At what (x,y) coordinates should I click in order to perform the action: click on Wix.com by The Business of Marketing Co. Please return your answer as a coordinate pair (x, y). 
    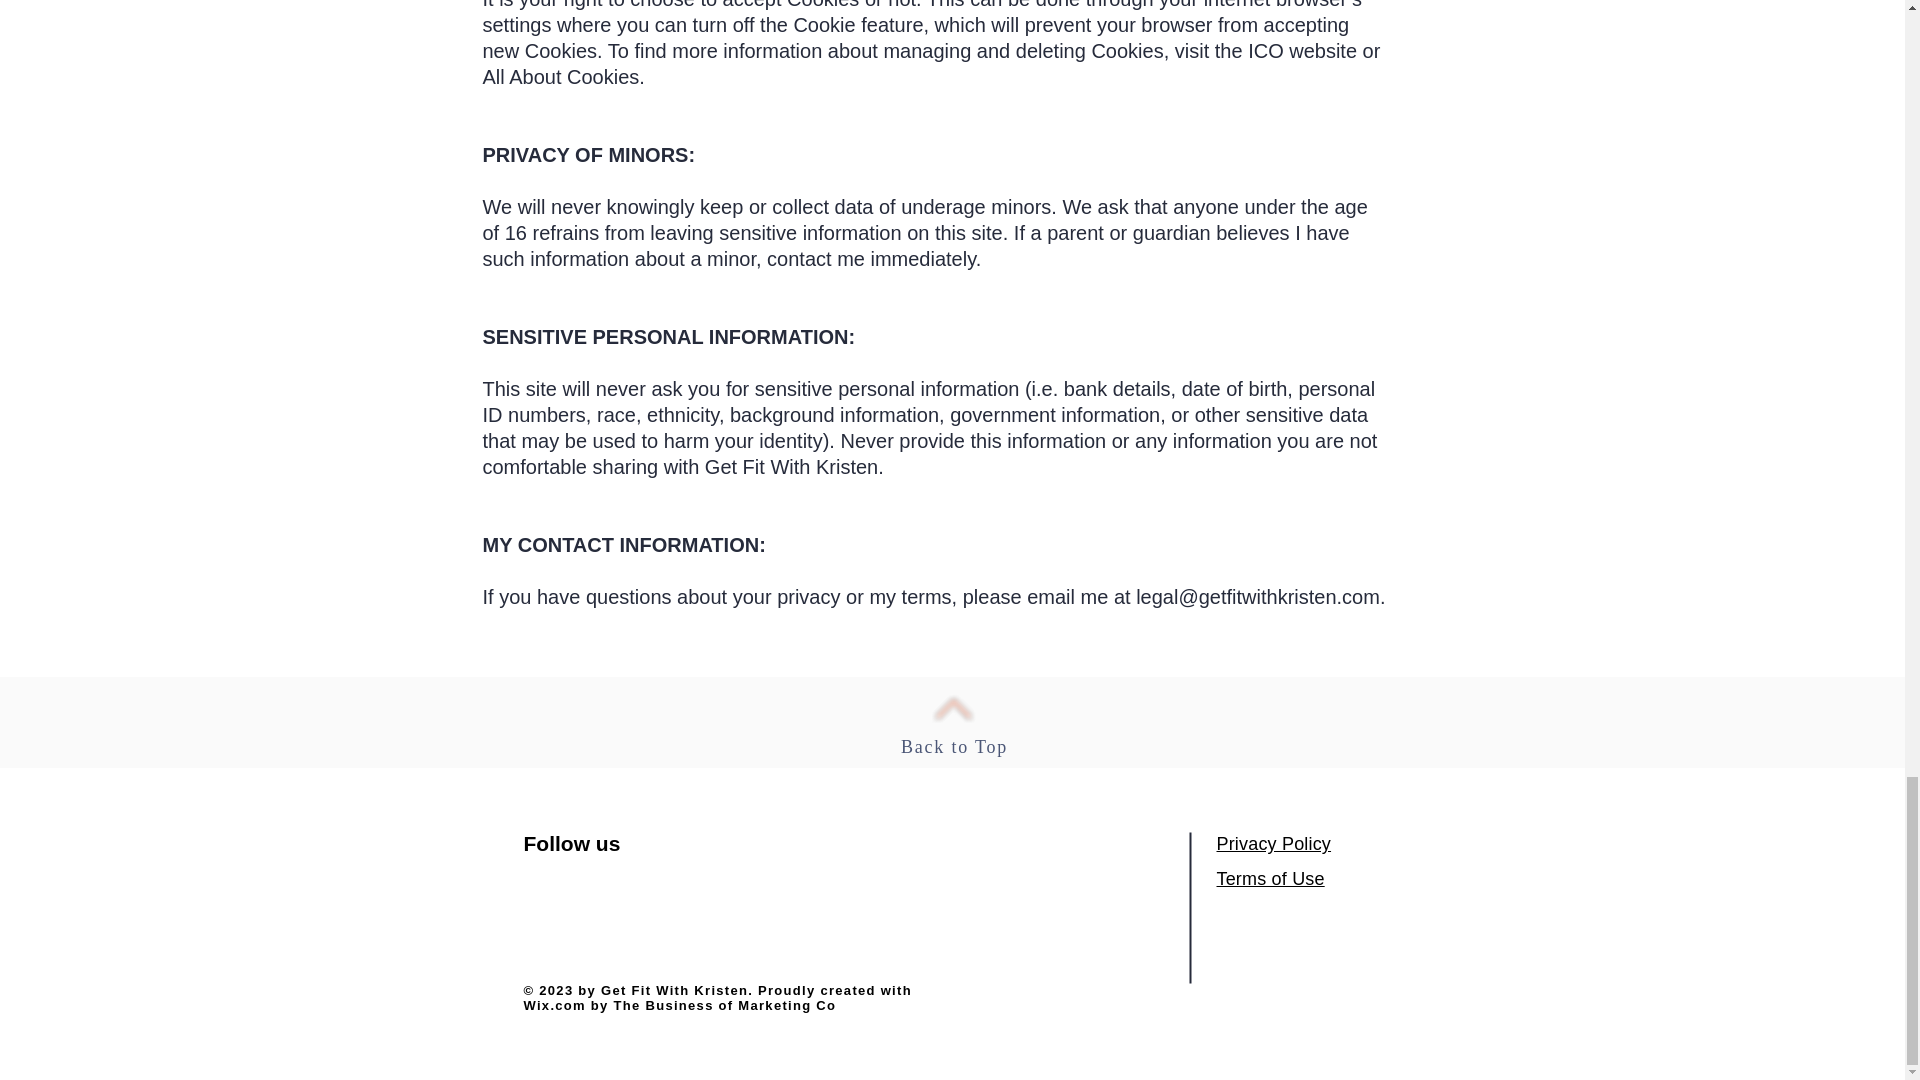
    Looking at the image, I should click on (680, 1005).